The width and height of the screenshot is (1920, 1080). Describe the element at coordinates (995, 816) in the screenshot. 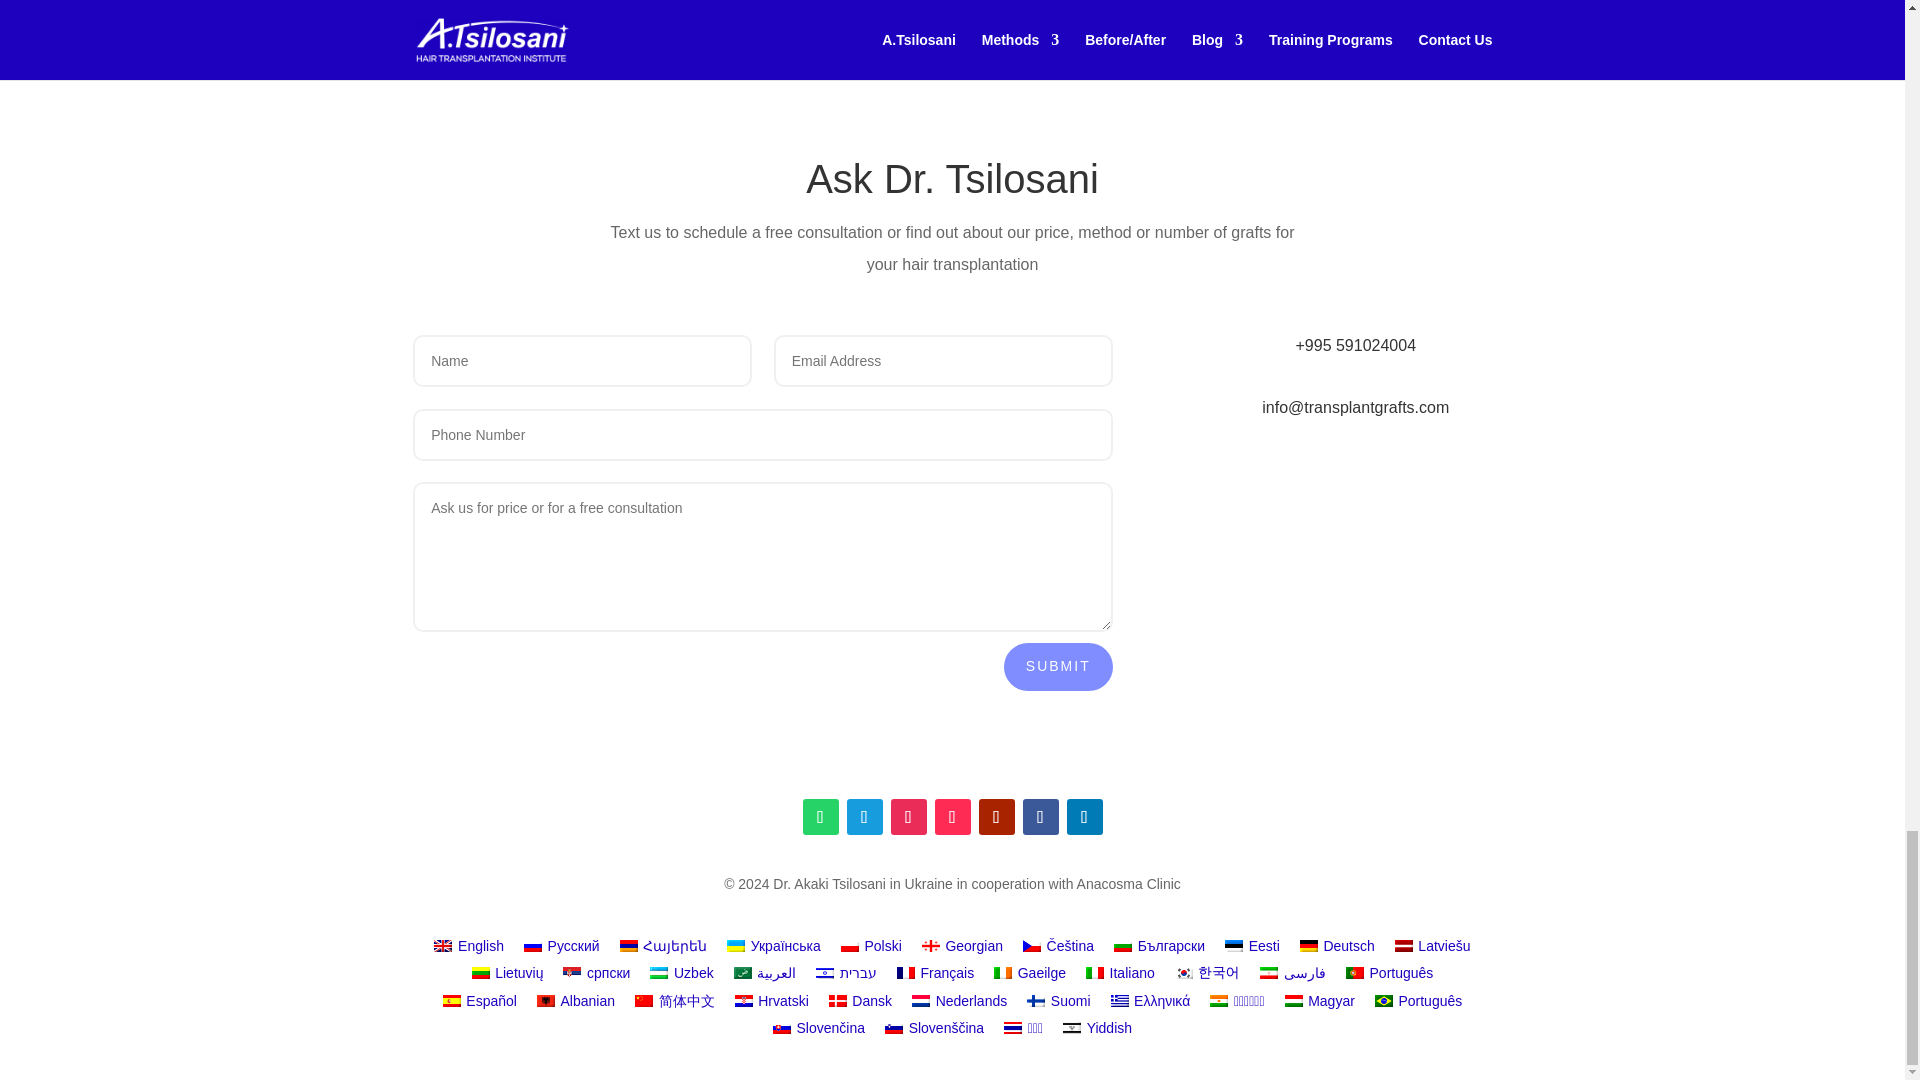

I see `Follow on Youtube` at that location.